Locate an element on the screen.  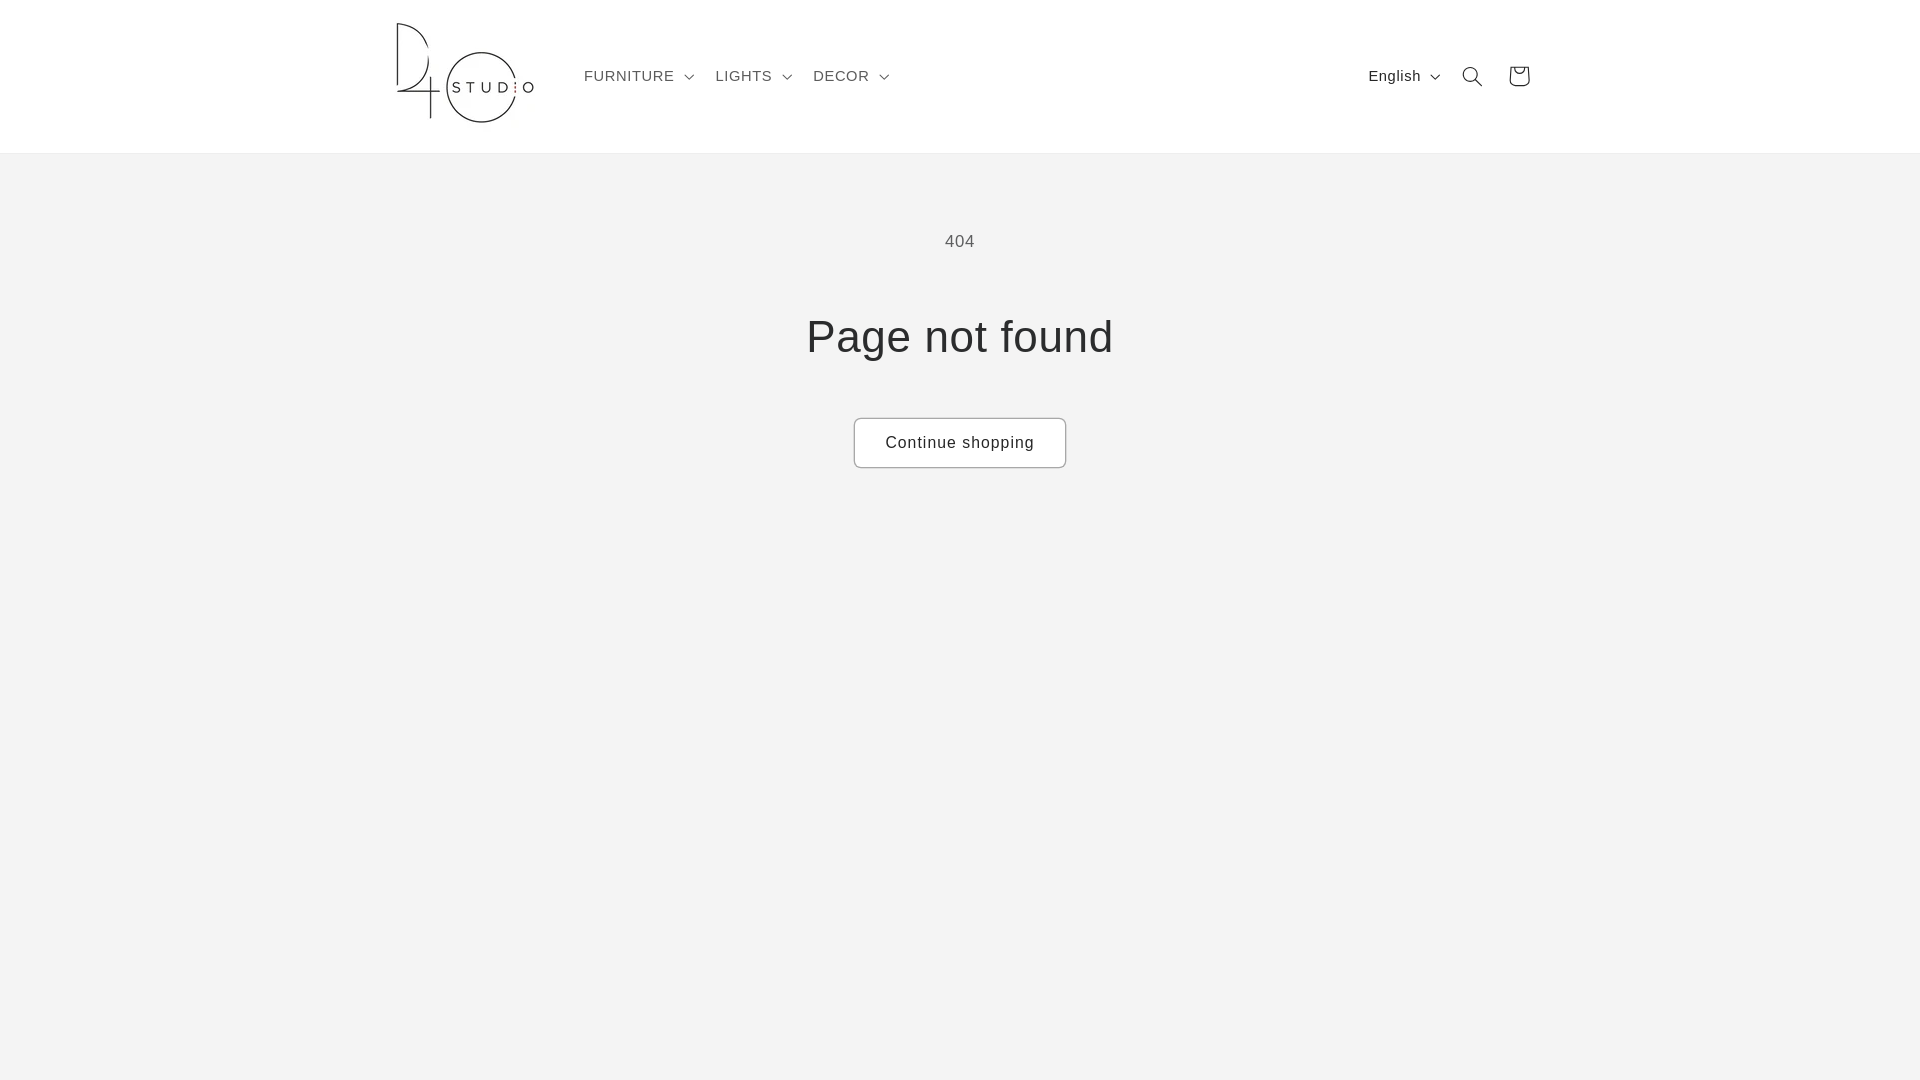
Skip to content is located at coordinates (63, 24).